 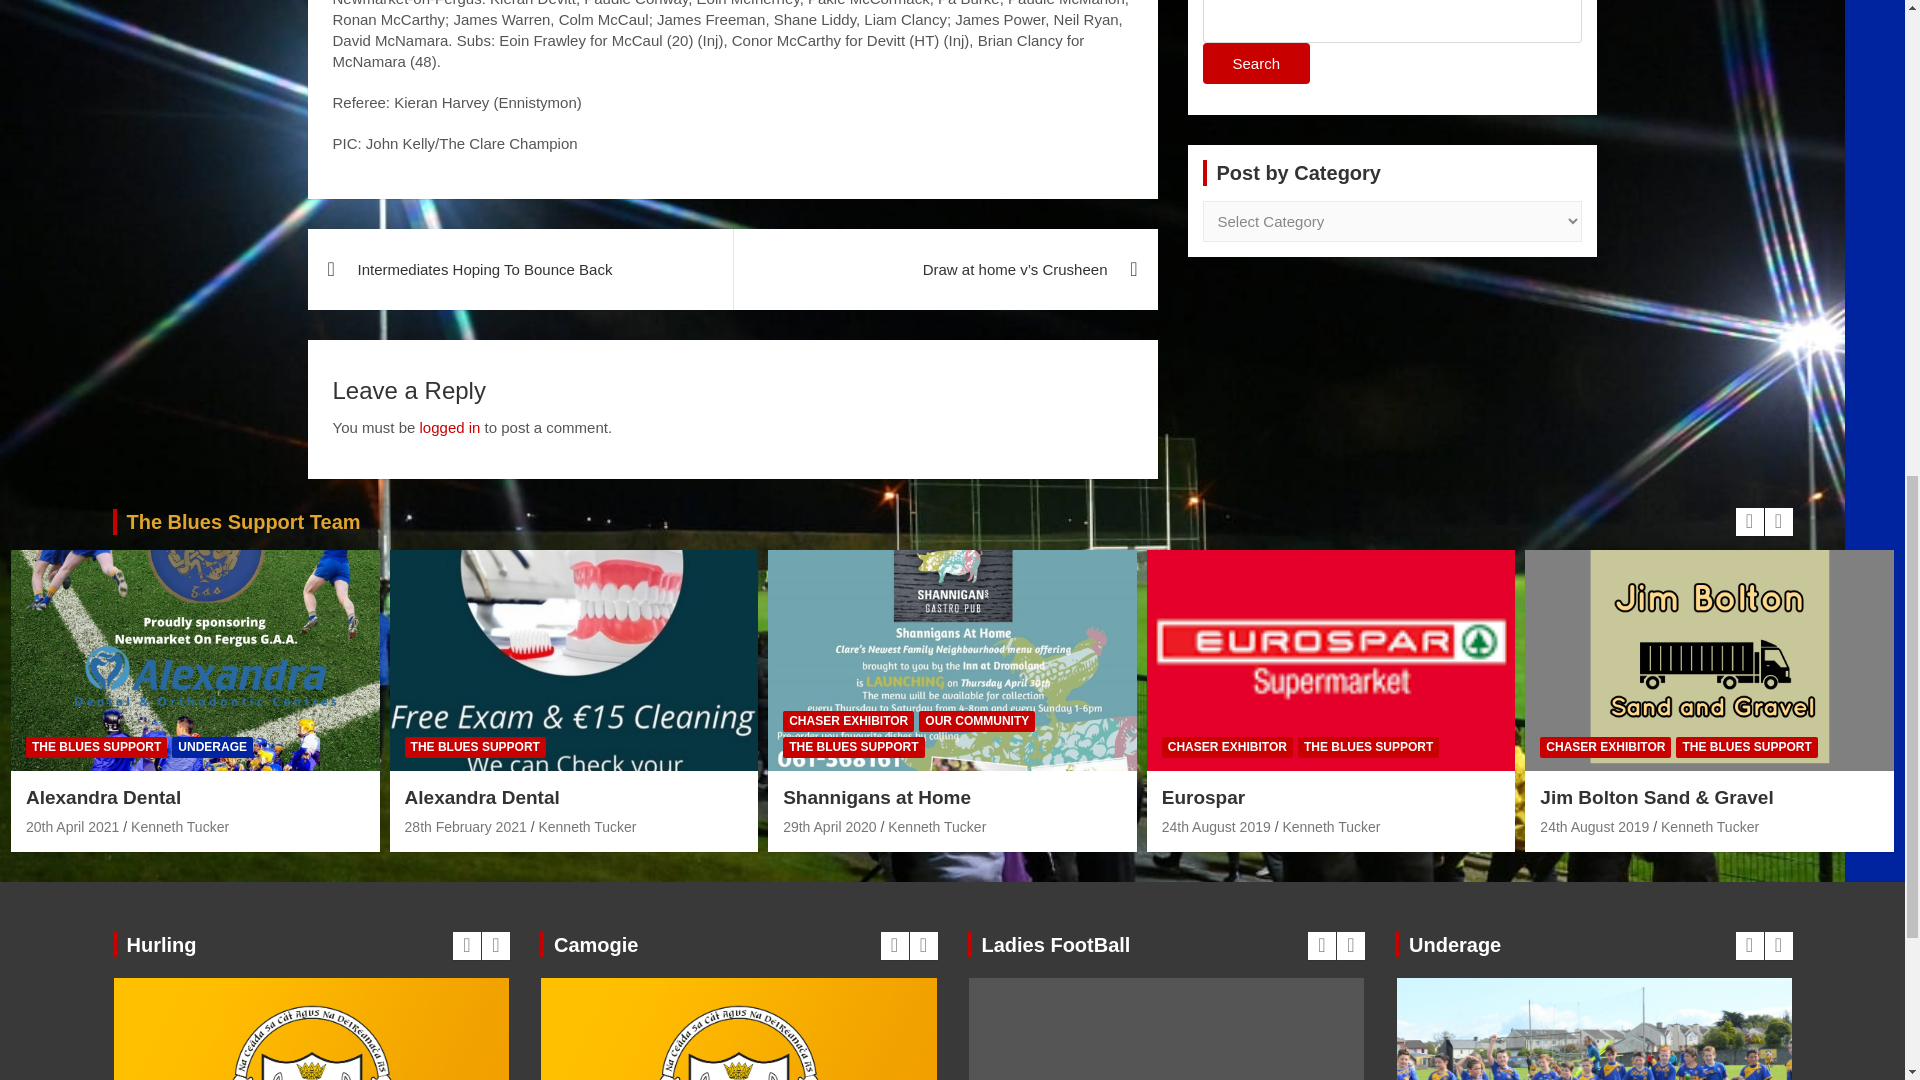 What do you see at coordinates (72, 826) in the screenshot?
I see `Alexandra Dental` at bounding box center [72, 826].